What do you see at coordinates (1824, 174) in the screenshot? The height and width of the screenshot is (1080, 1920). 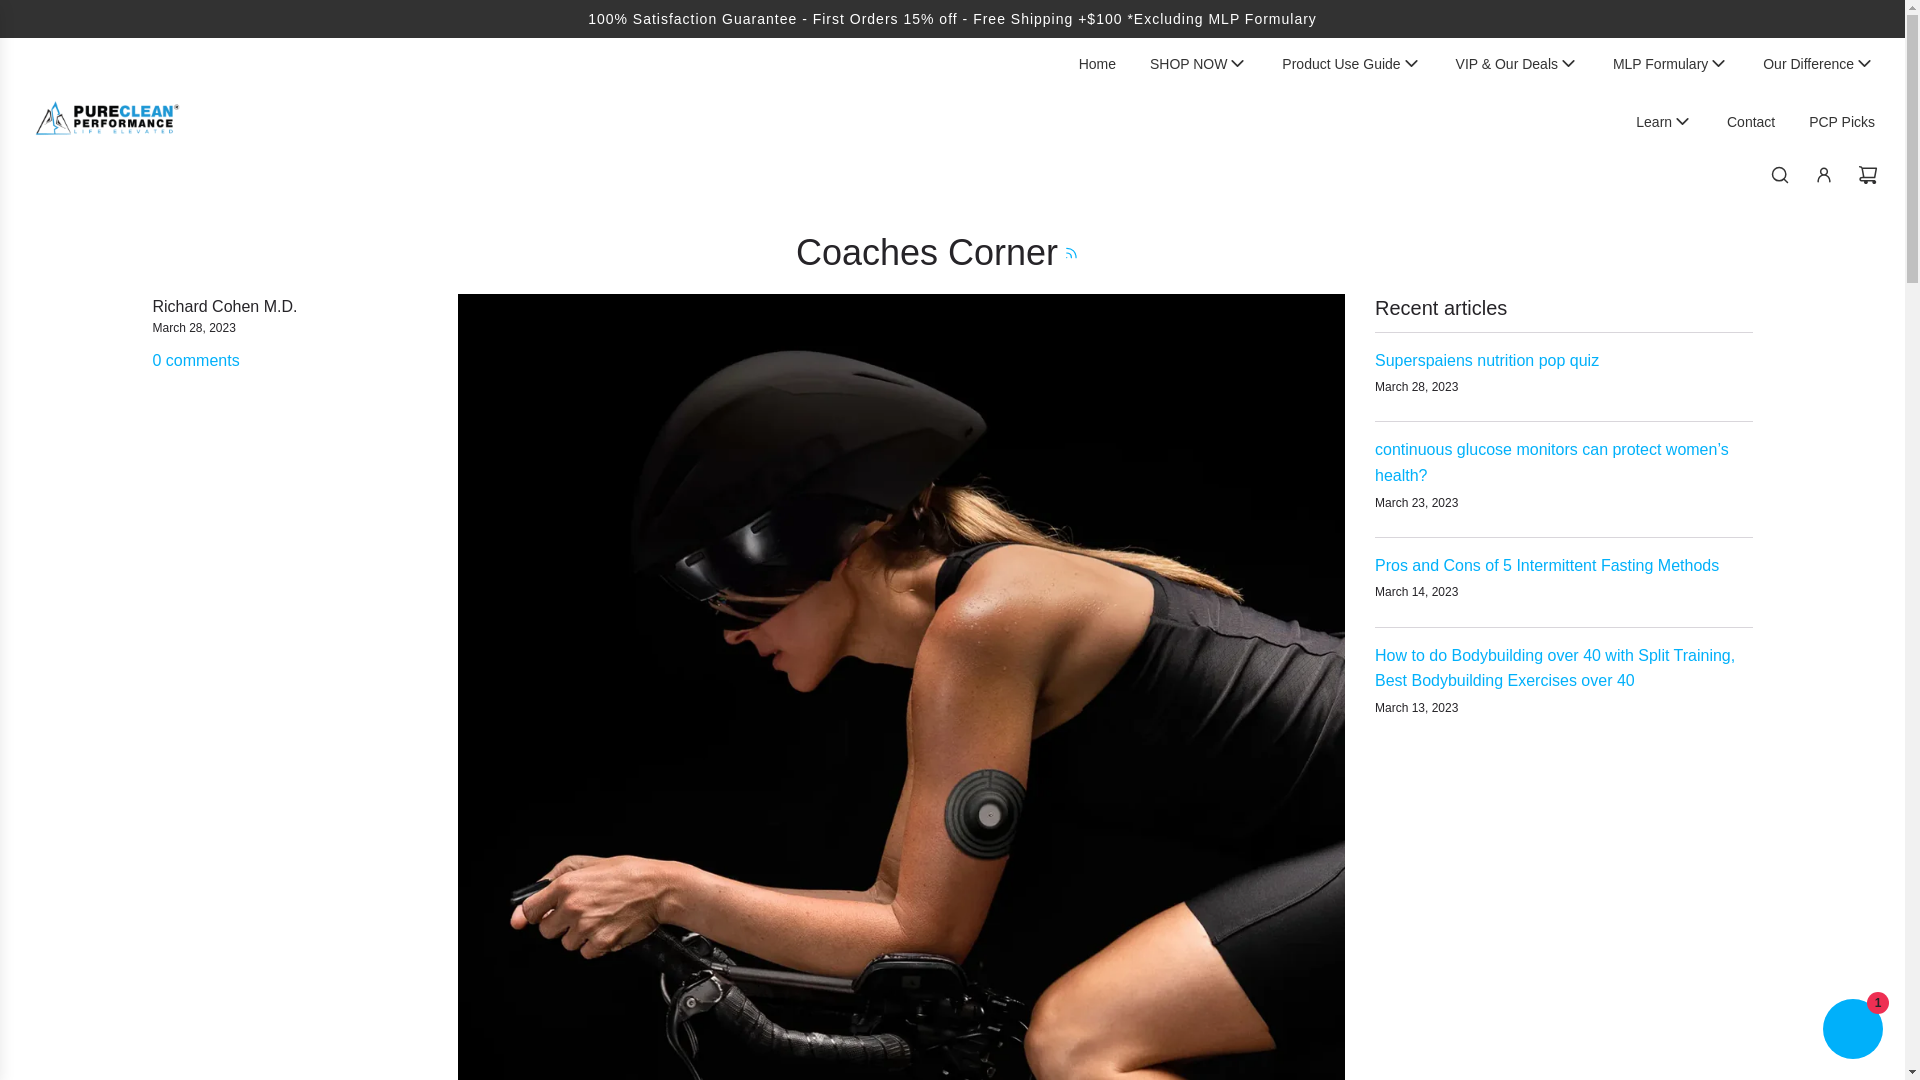 I see `Log in` at bounding box center [1824, 174].